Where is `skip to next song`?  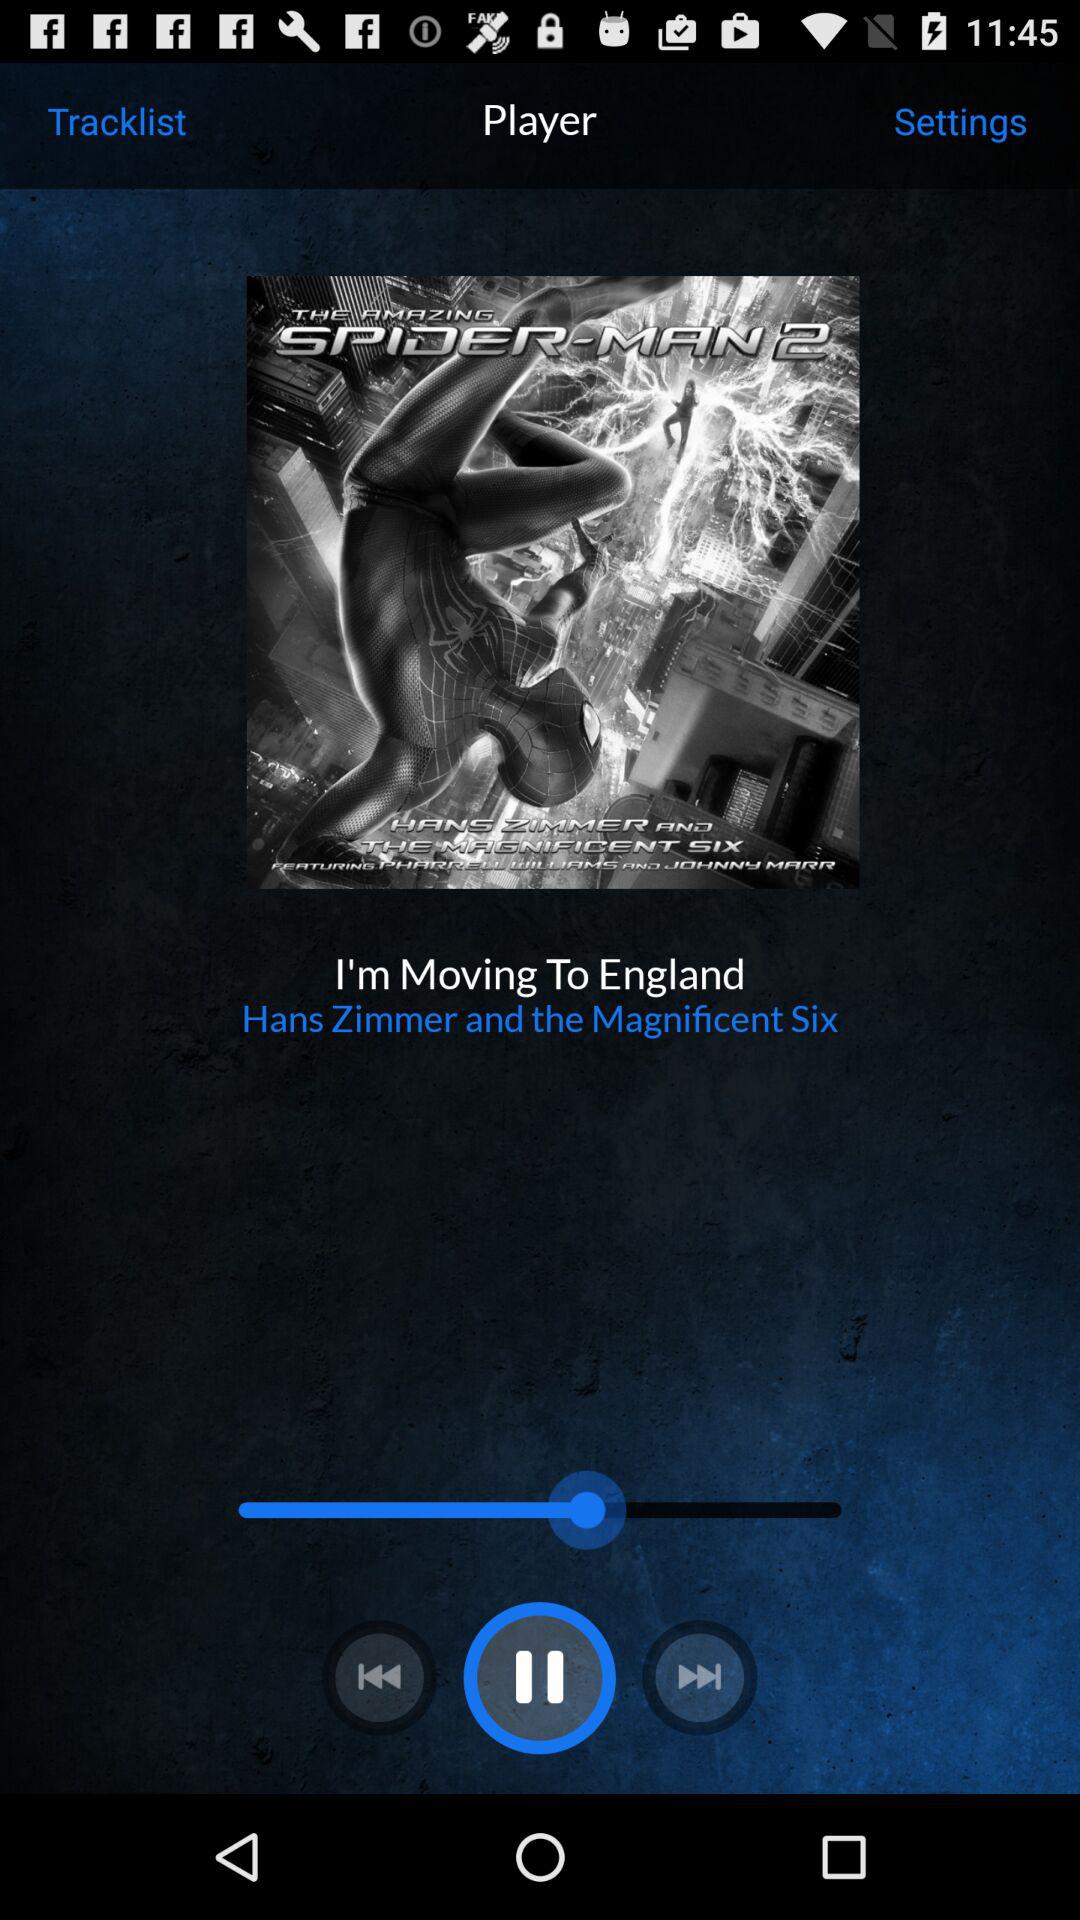 skip to next song is located at coordinates (700, 1678).